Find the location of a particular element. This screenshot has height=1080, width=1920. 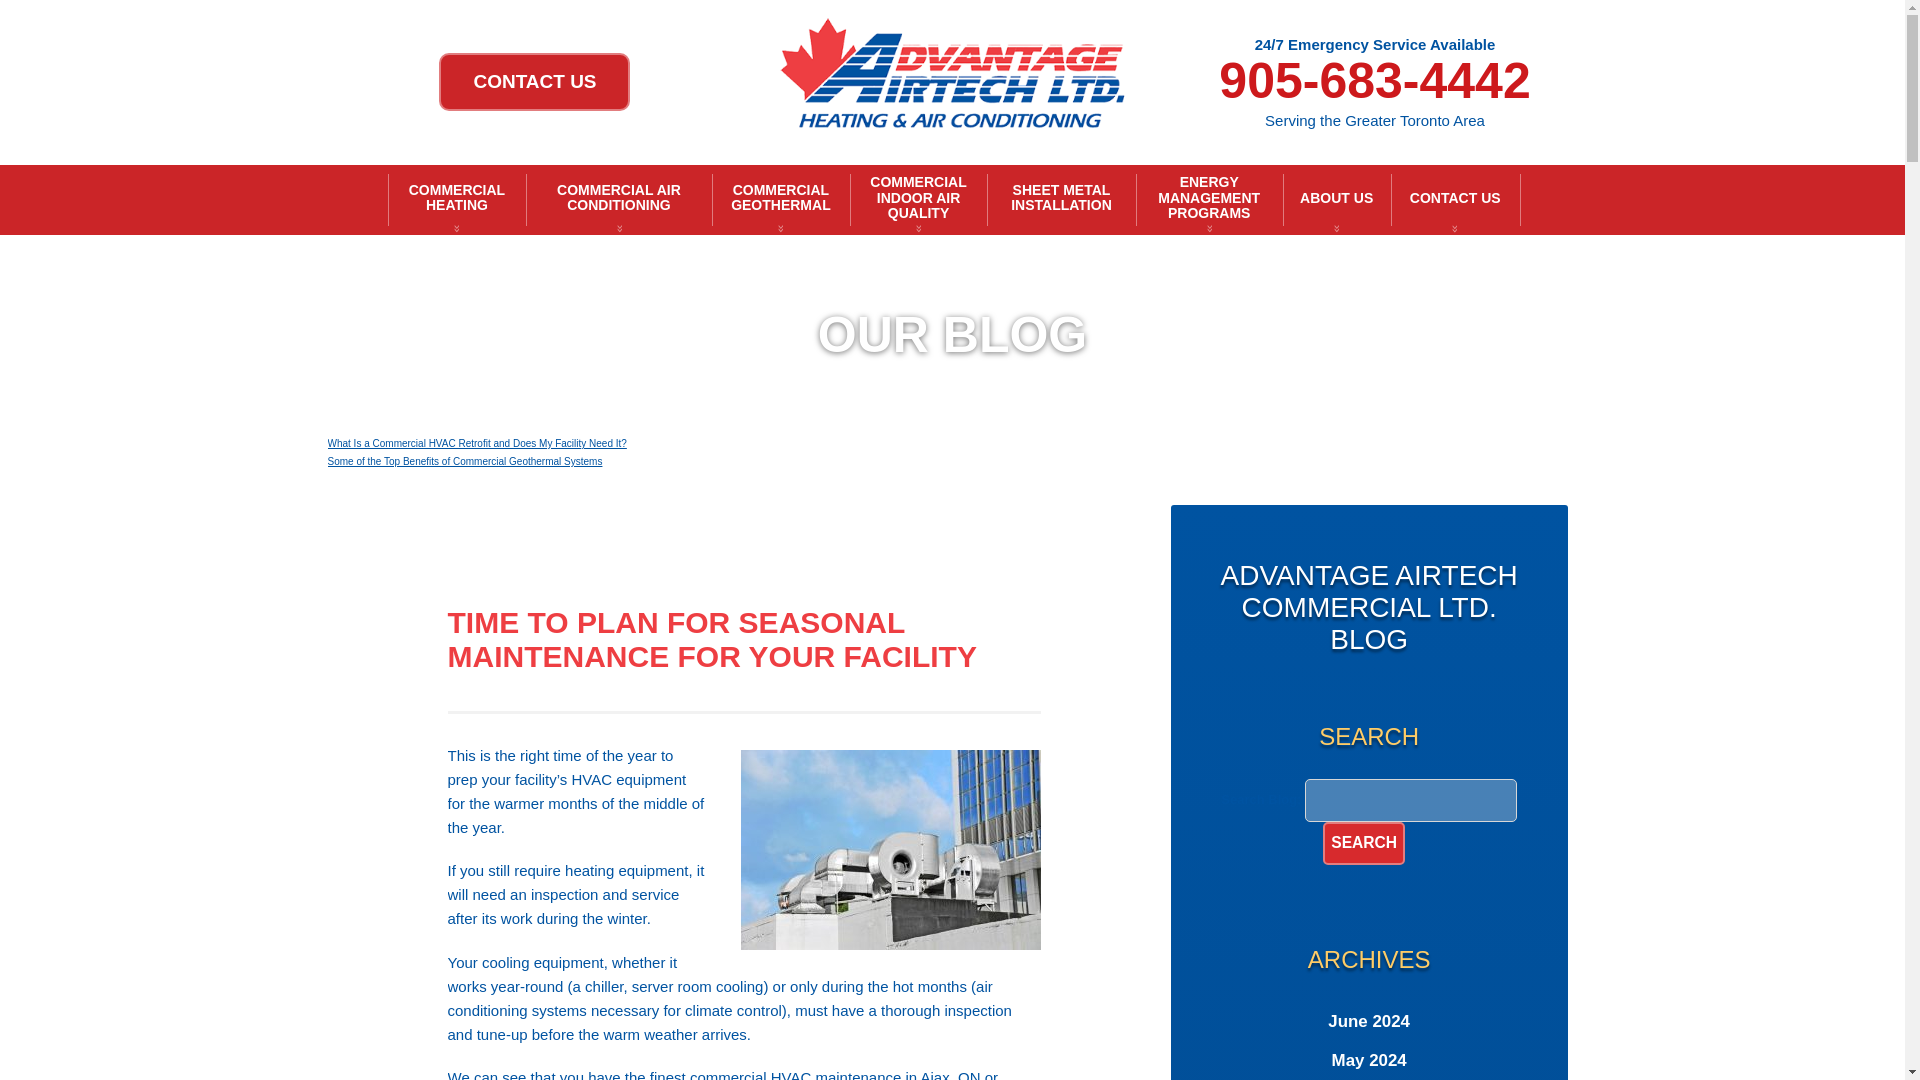

COMMERCIAL GEOTHERMAL is located at coordinates (781, 200).